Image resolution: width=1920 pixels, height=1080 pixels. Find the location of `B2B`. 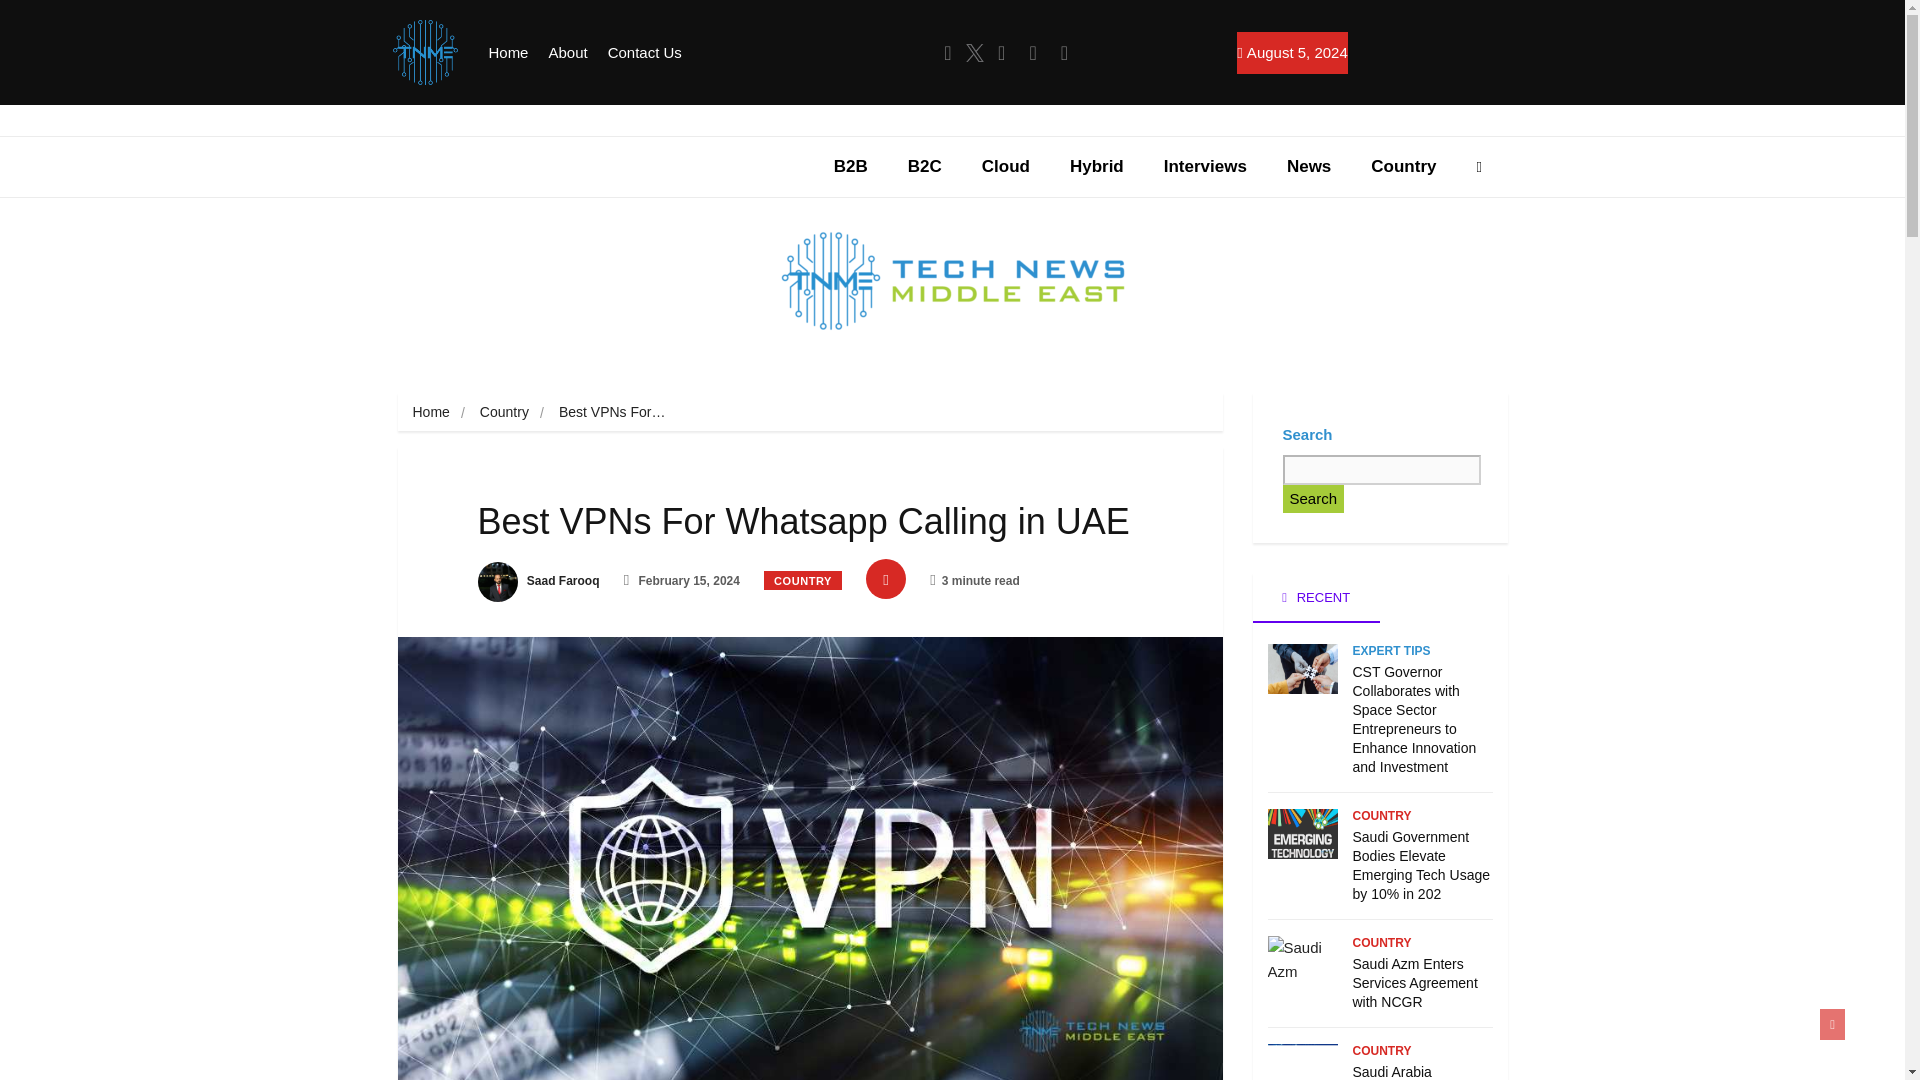

B2B is located at coordinates (850, 166).